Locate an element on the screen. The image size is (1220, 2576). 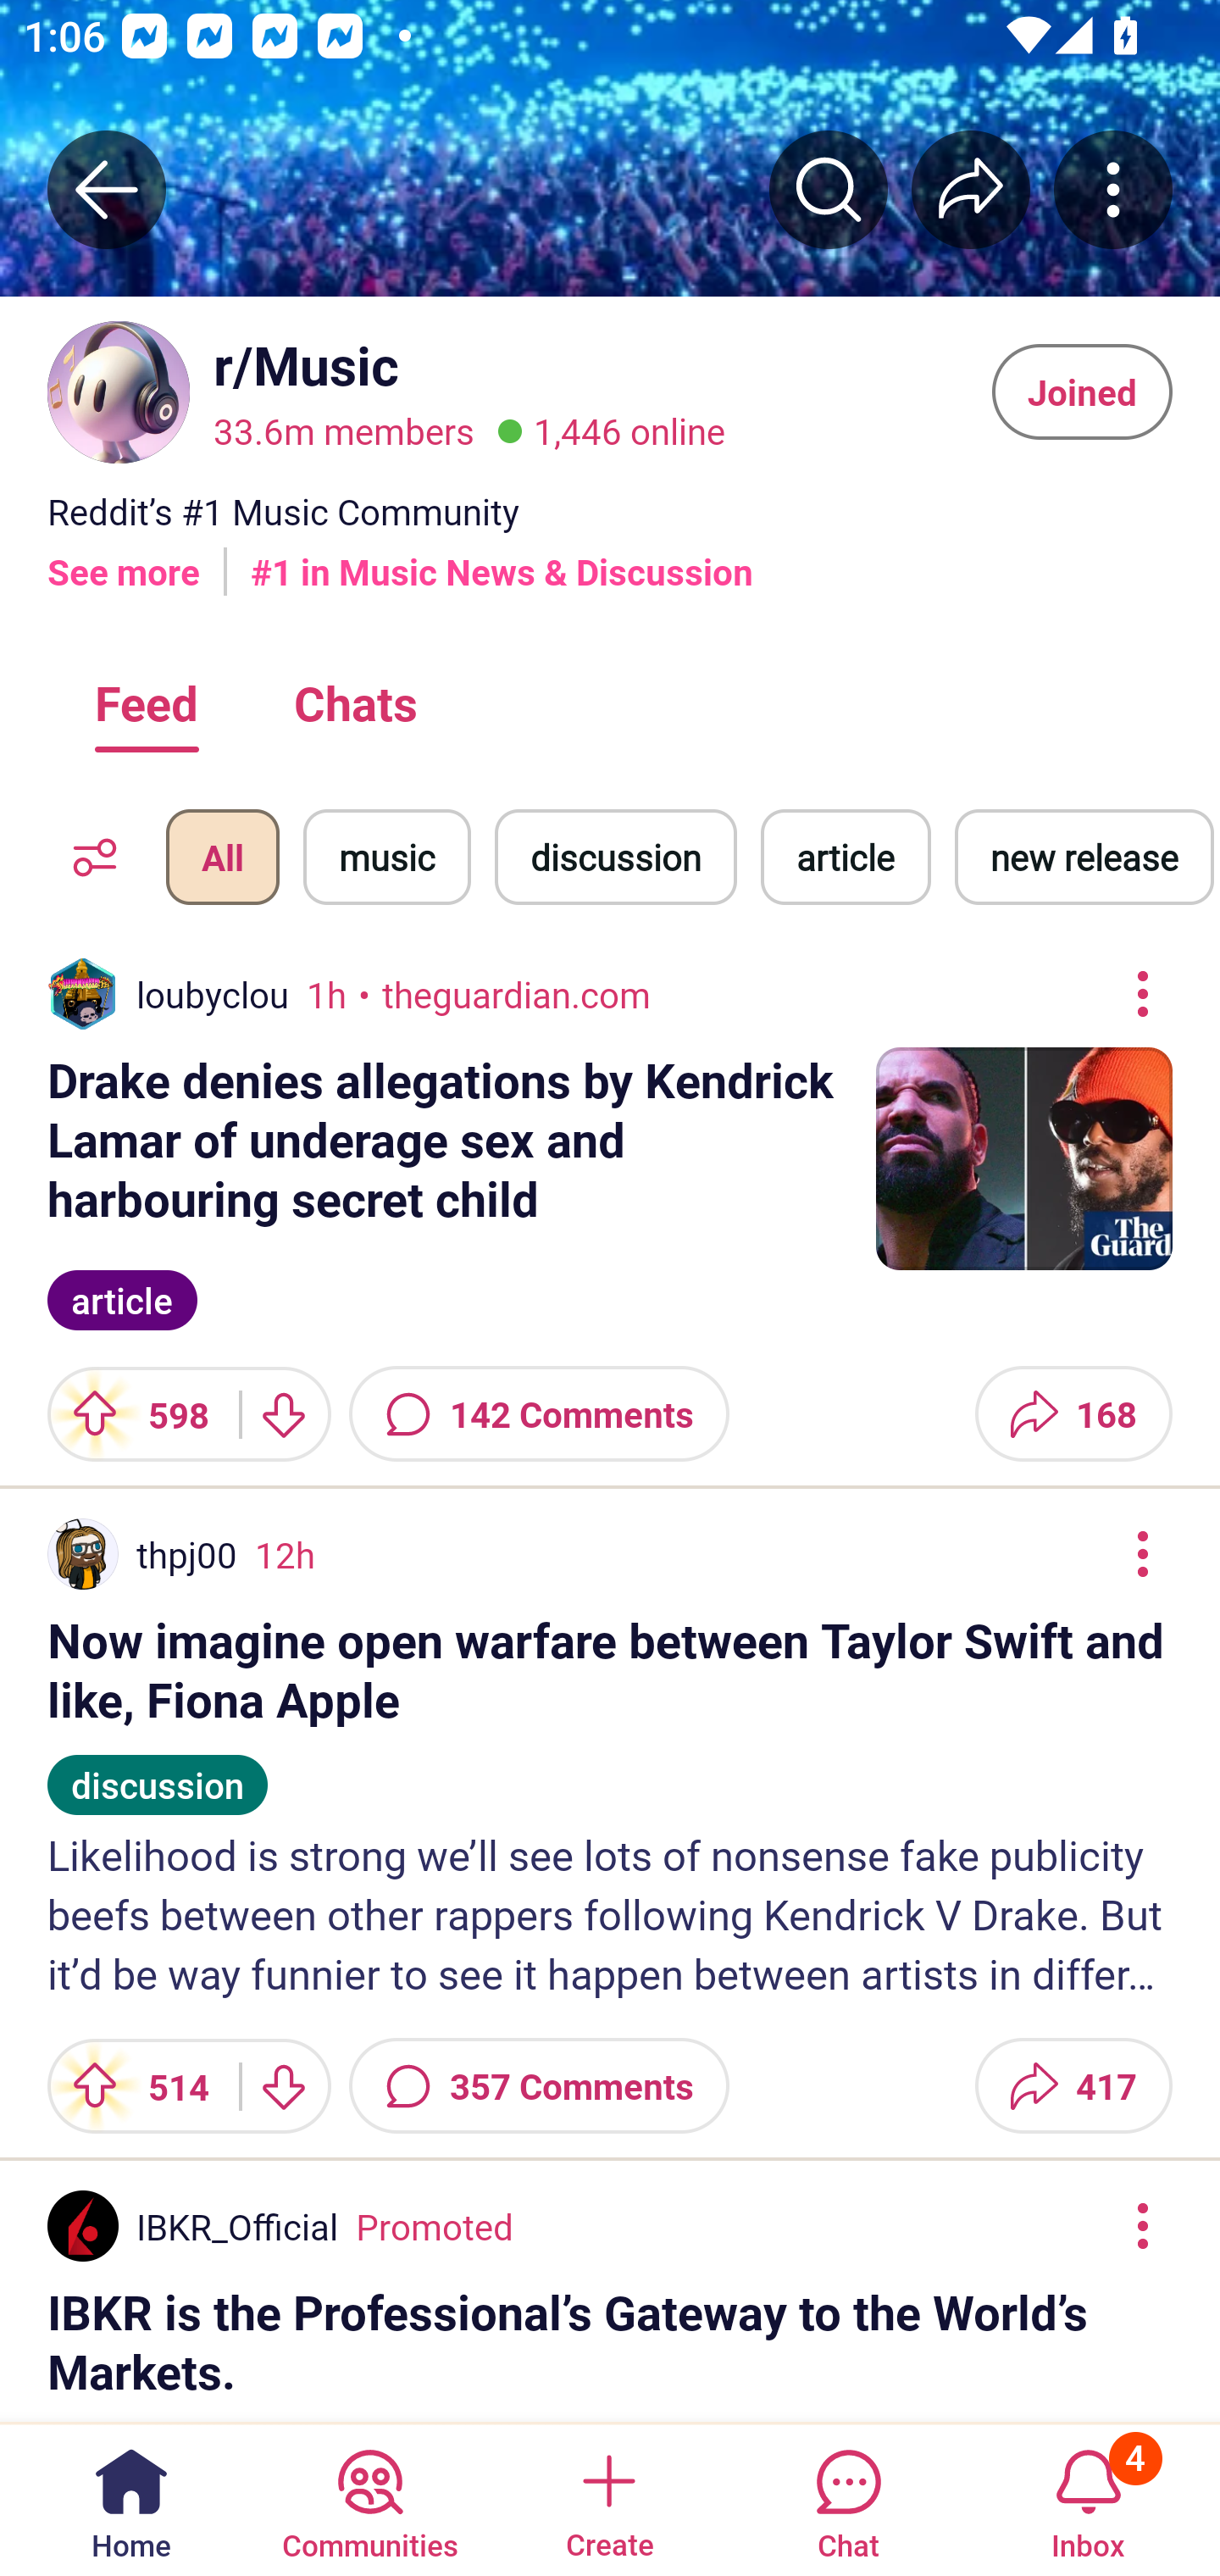
Create a post Create is located at coordinates (608, 2498).